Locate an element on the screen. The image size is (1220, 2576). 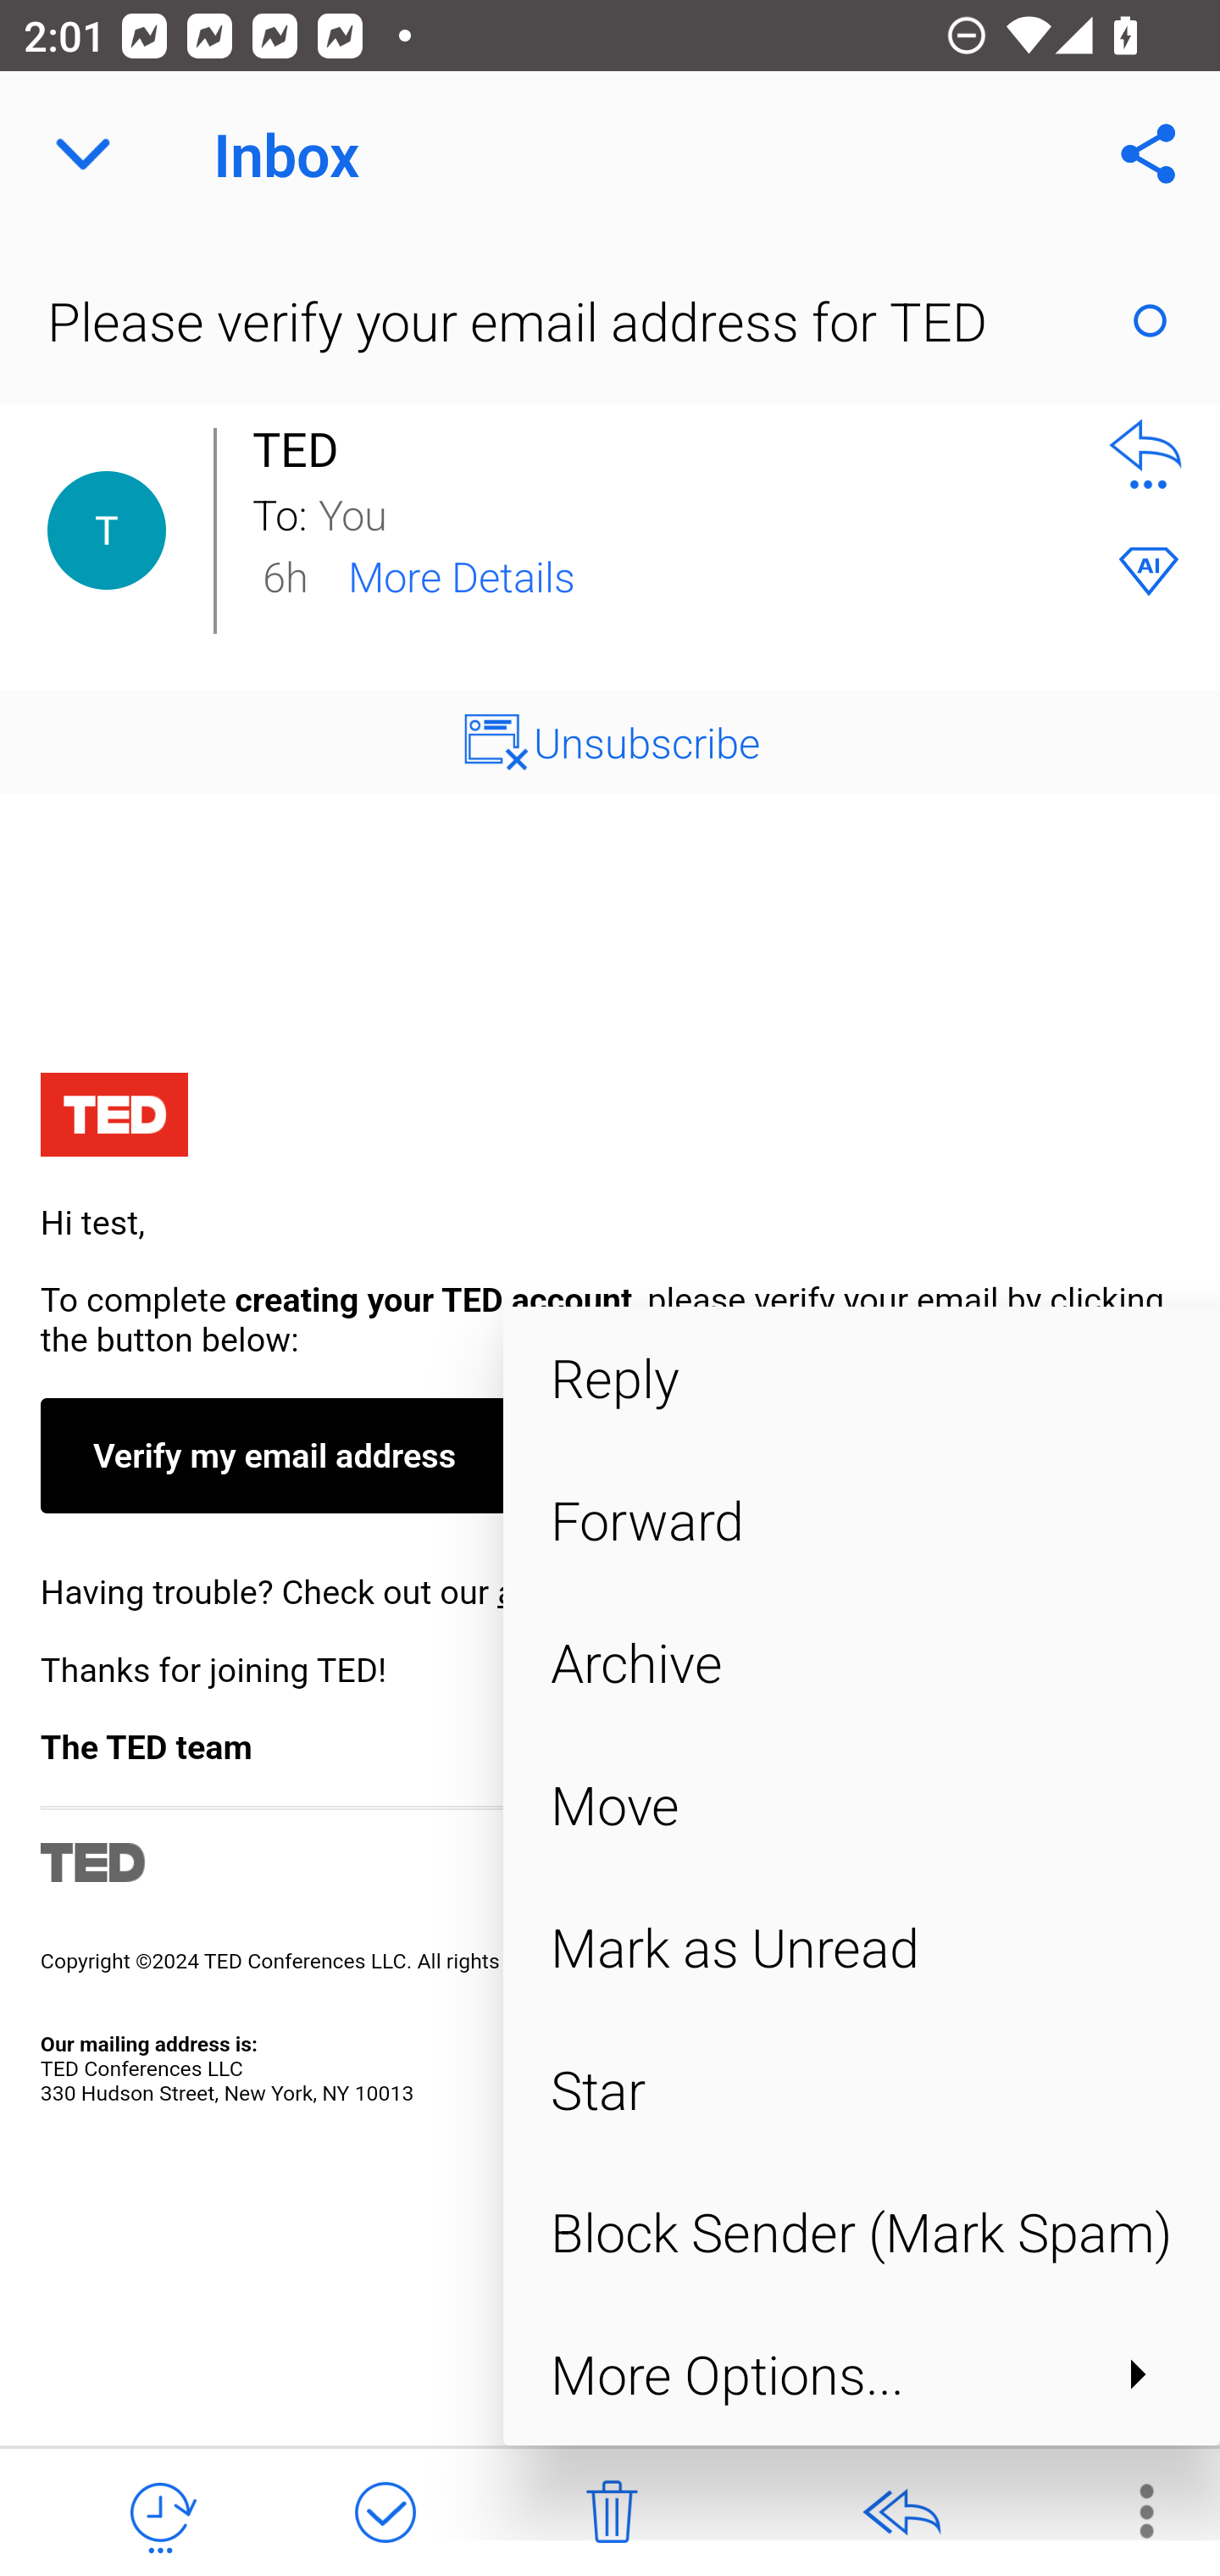
Forward is located at coordinates (861, 1519).